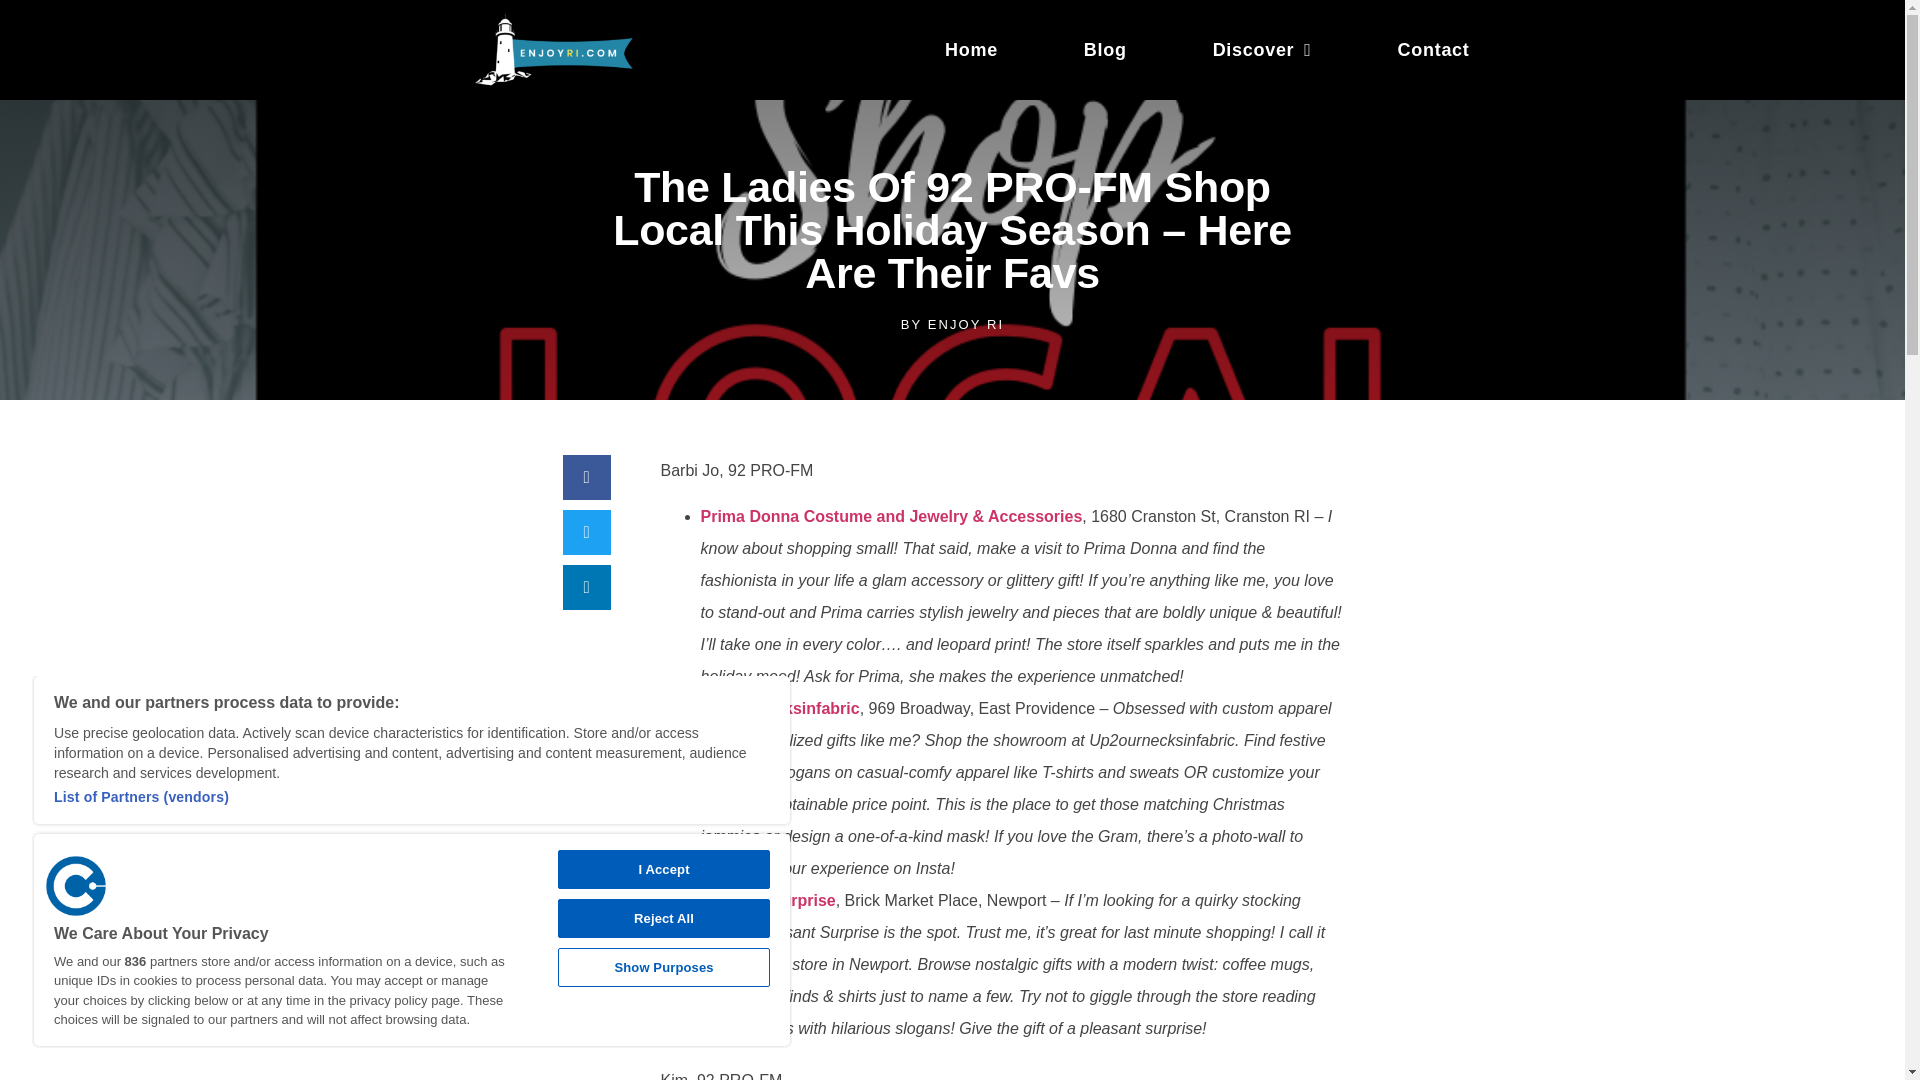  I want to click on Cumulus Media, so click(76, 886).